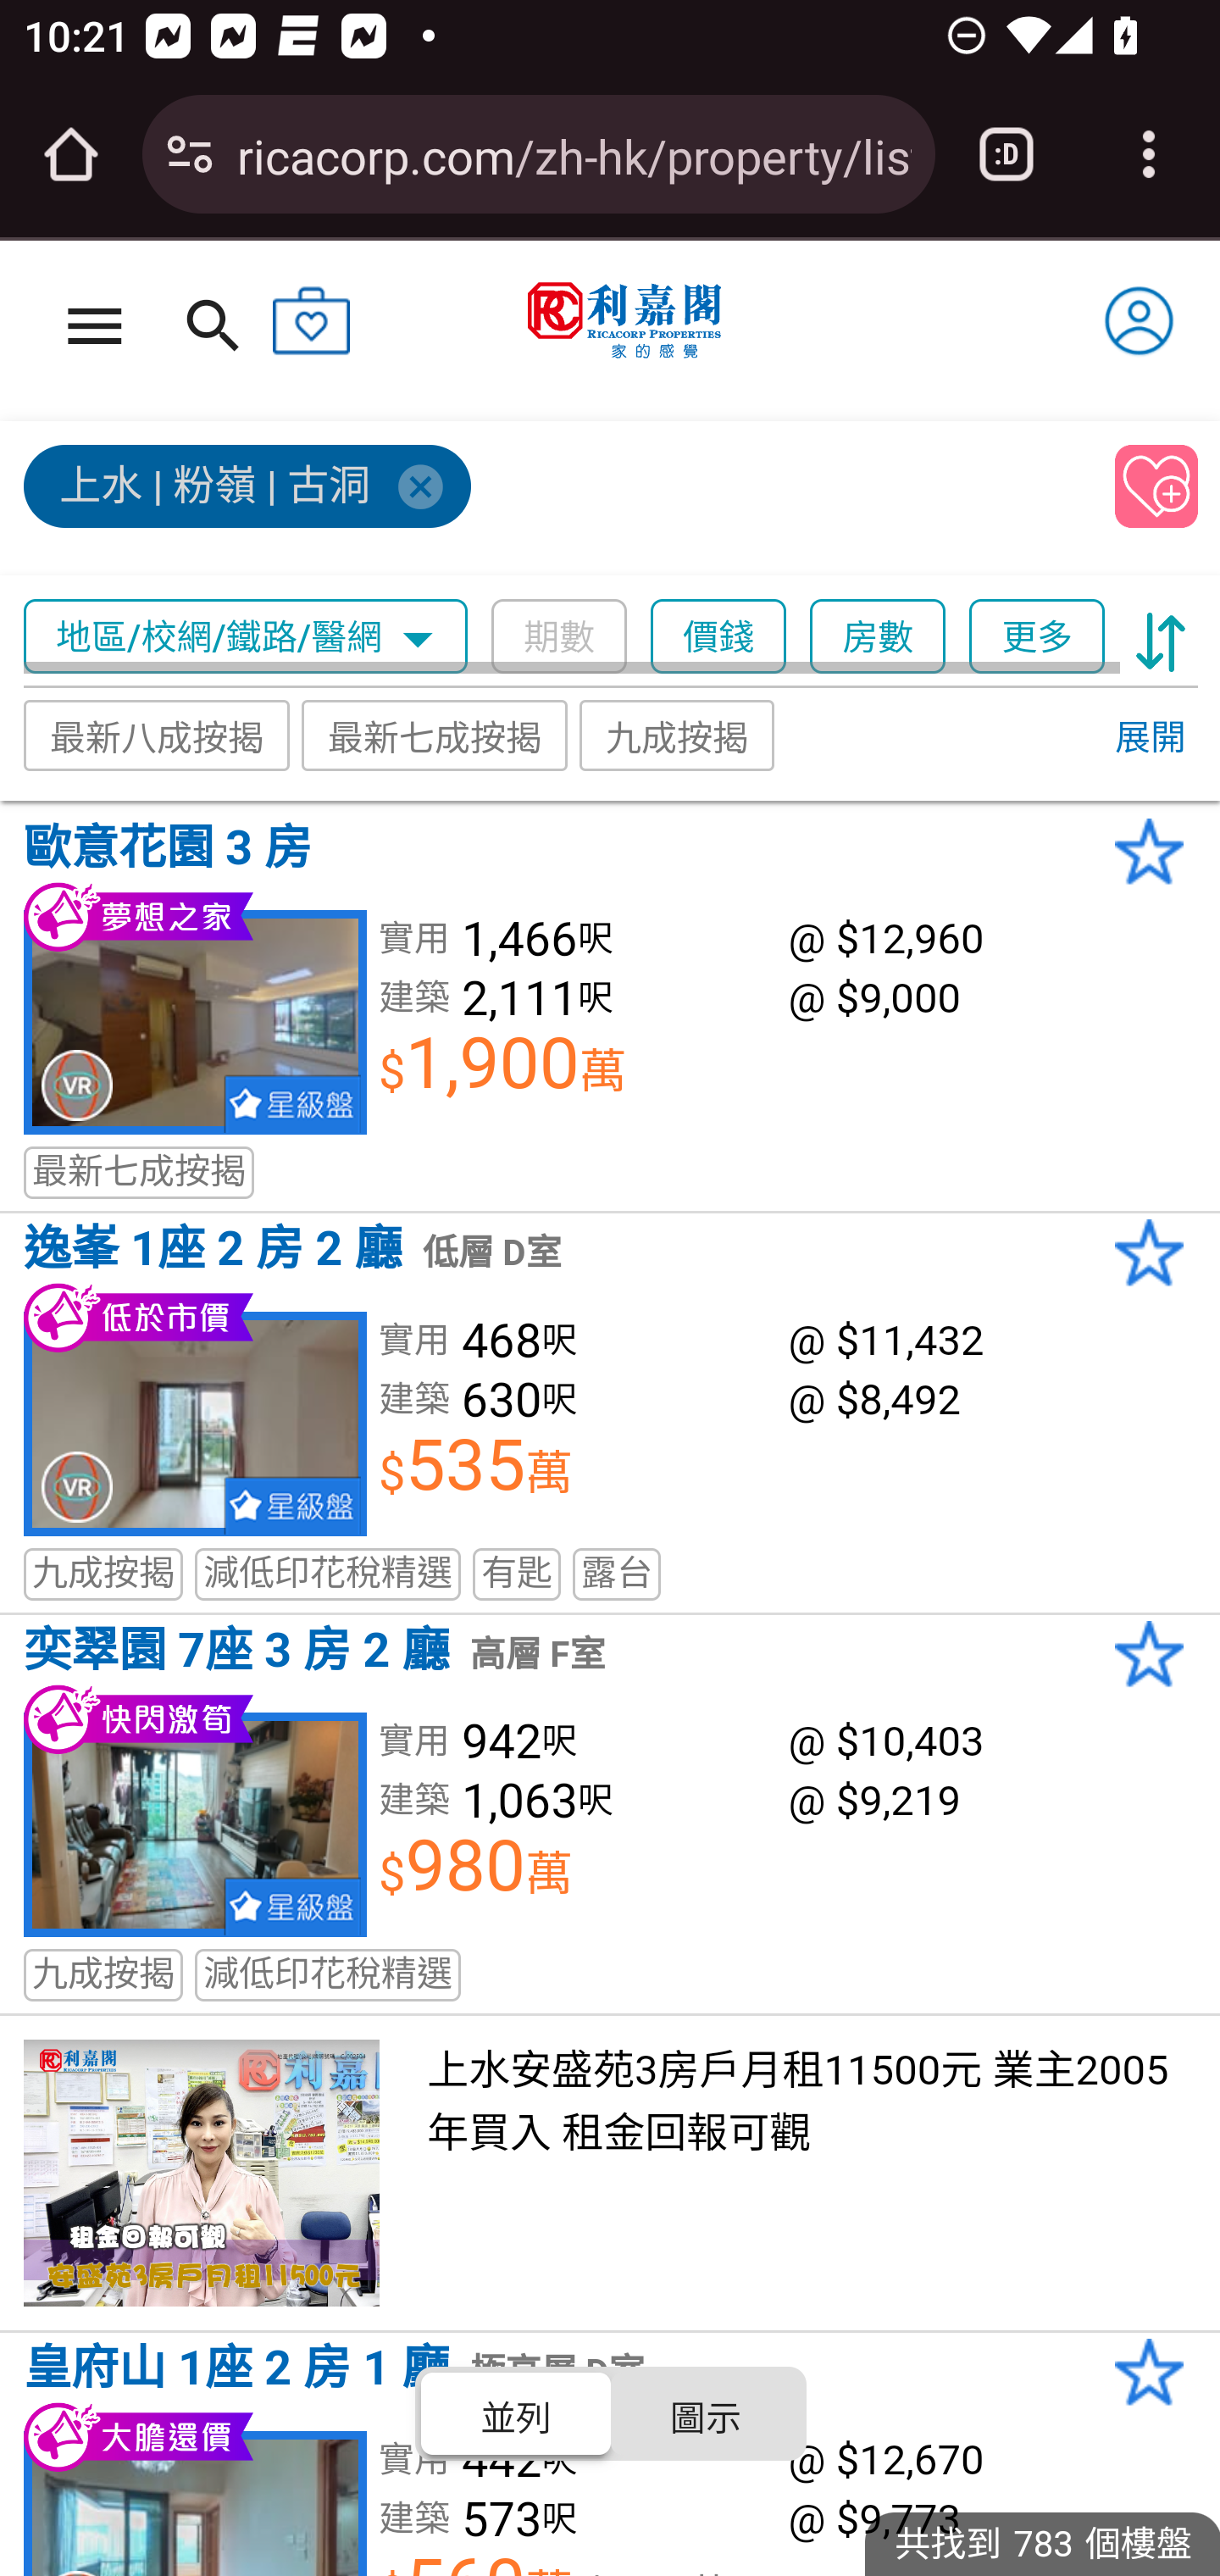  Describe the element at coordinates (517, 2412) in the screenshot. I see `並列` at that location.